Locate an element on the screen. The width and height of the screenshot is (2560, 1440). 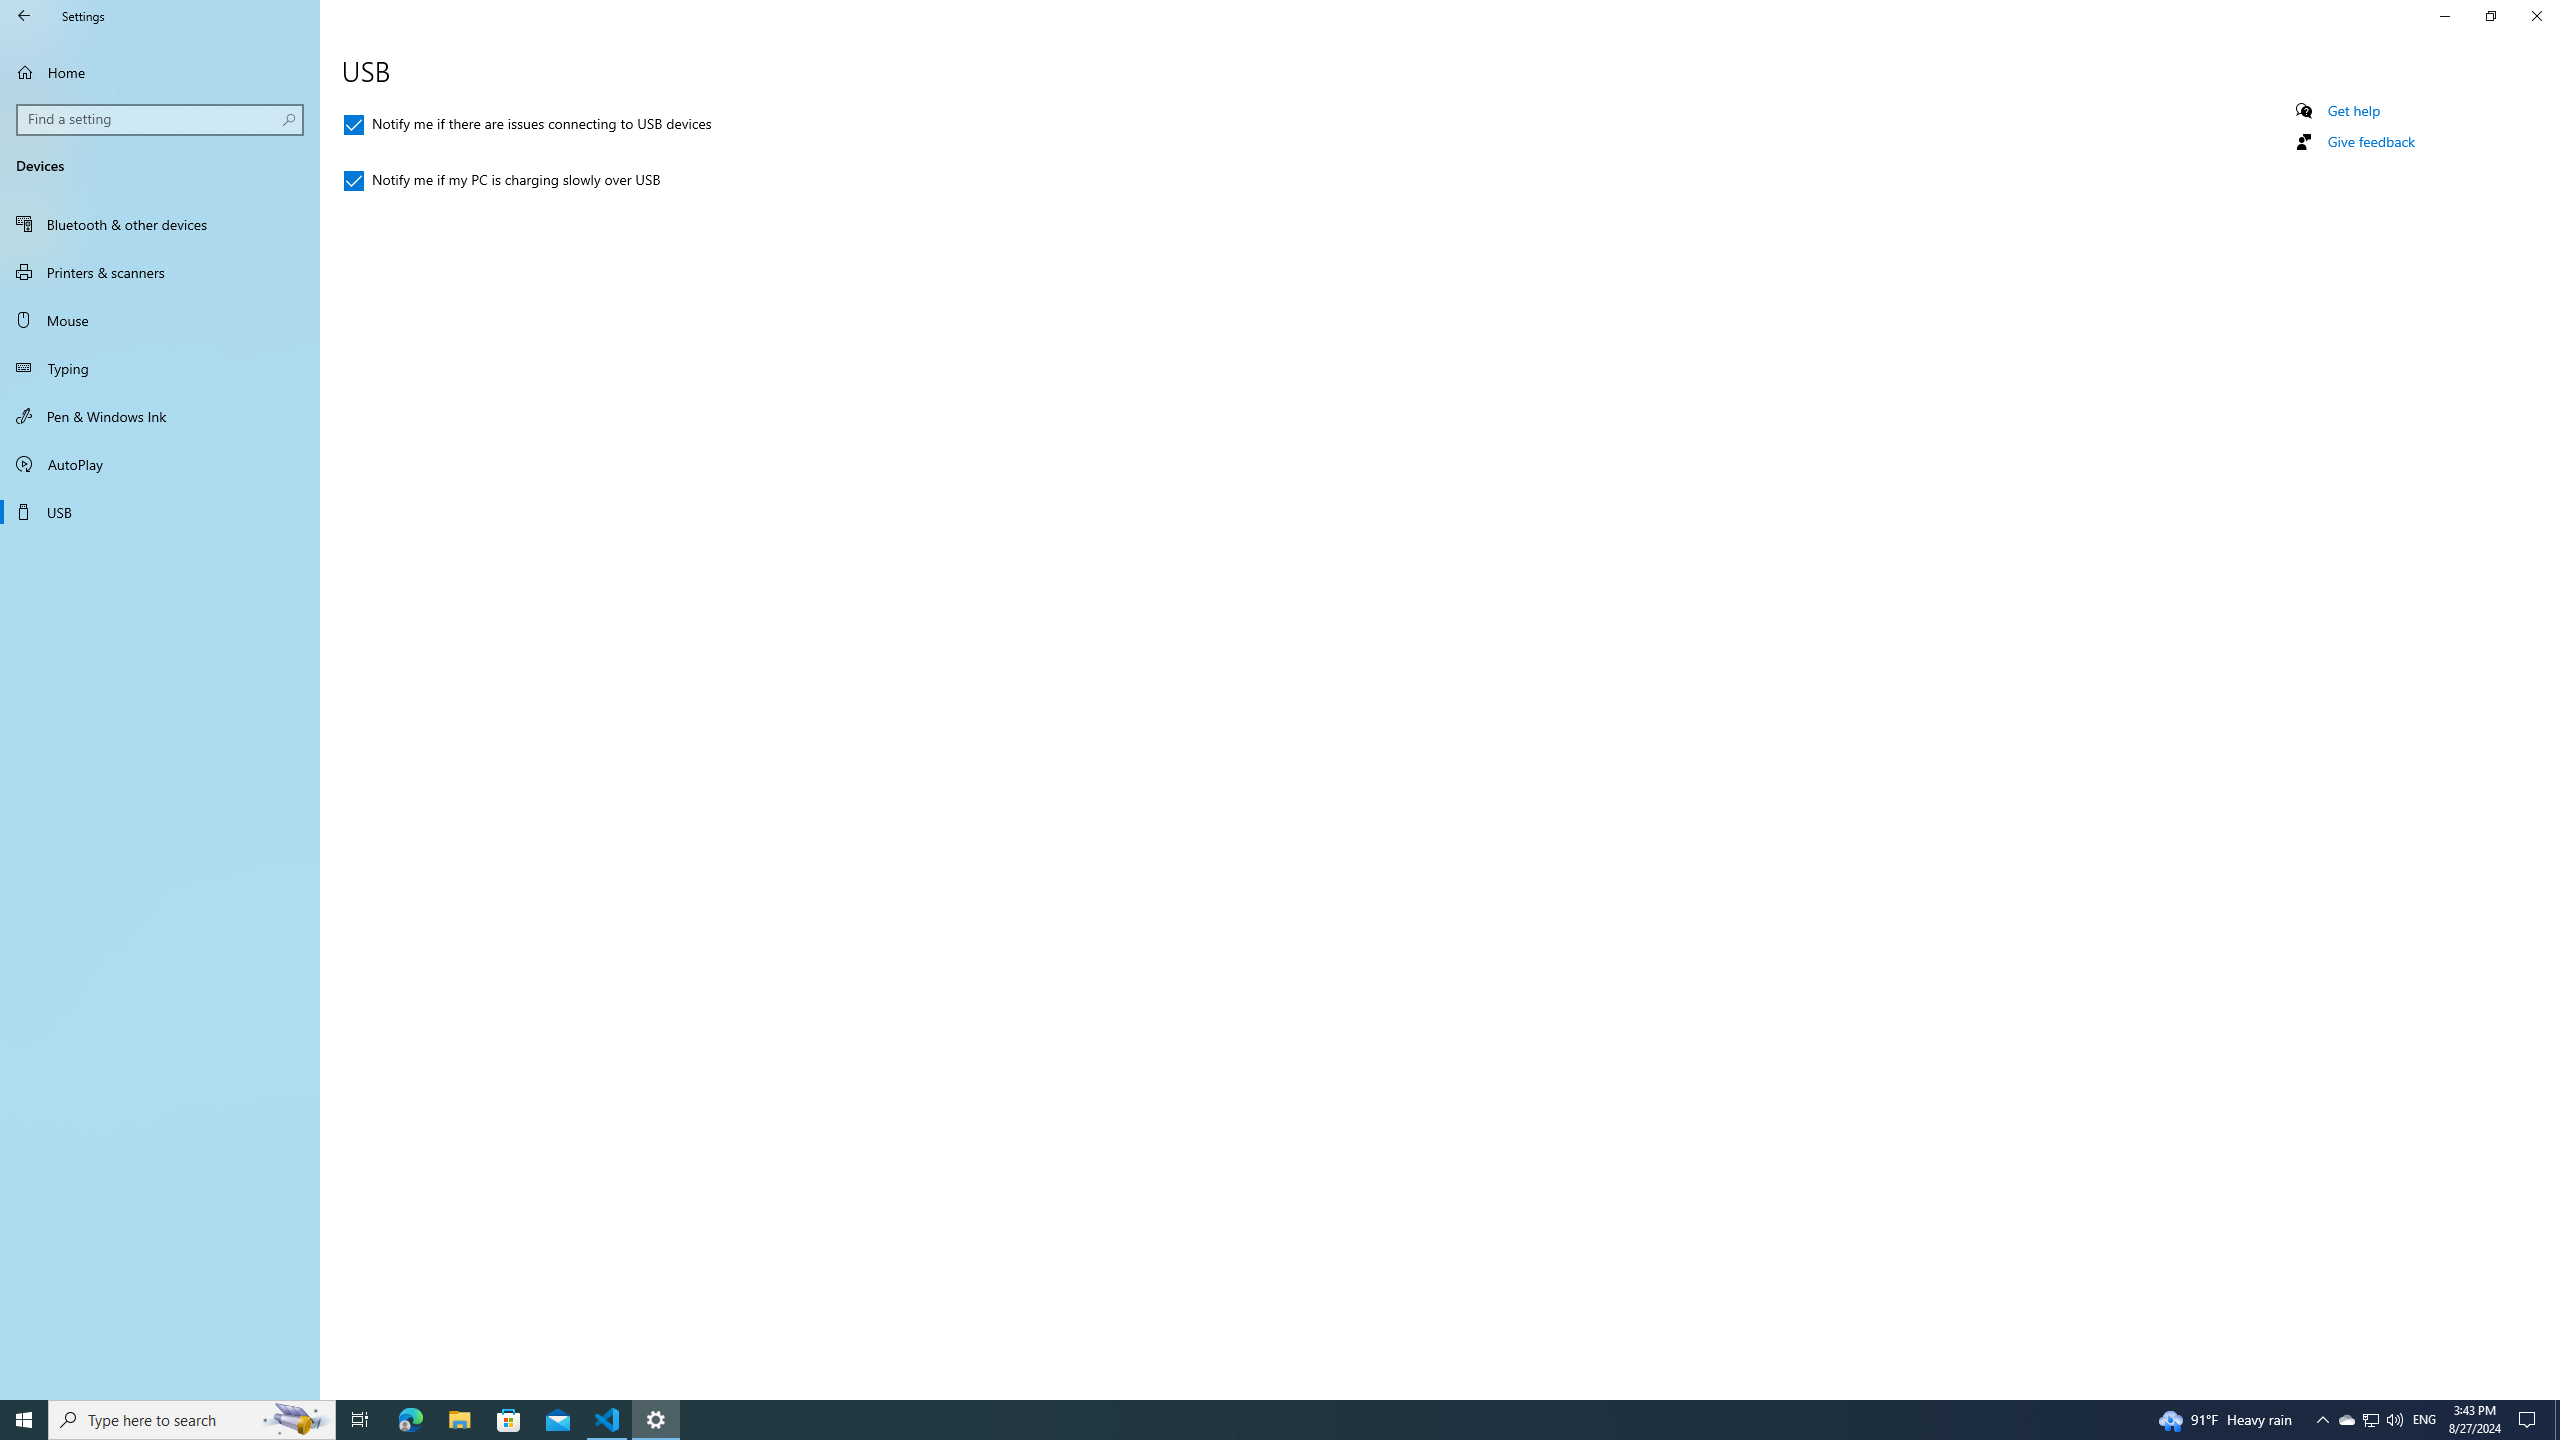
Visual Studio Code - 1 running window is located at coordinates (608, 1420).